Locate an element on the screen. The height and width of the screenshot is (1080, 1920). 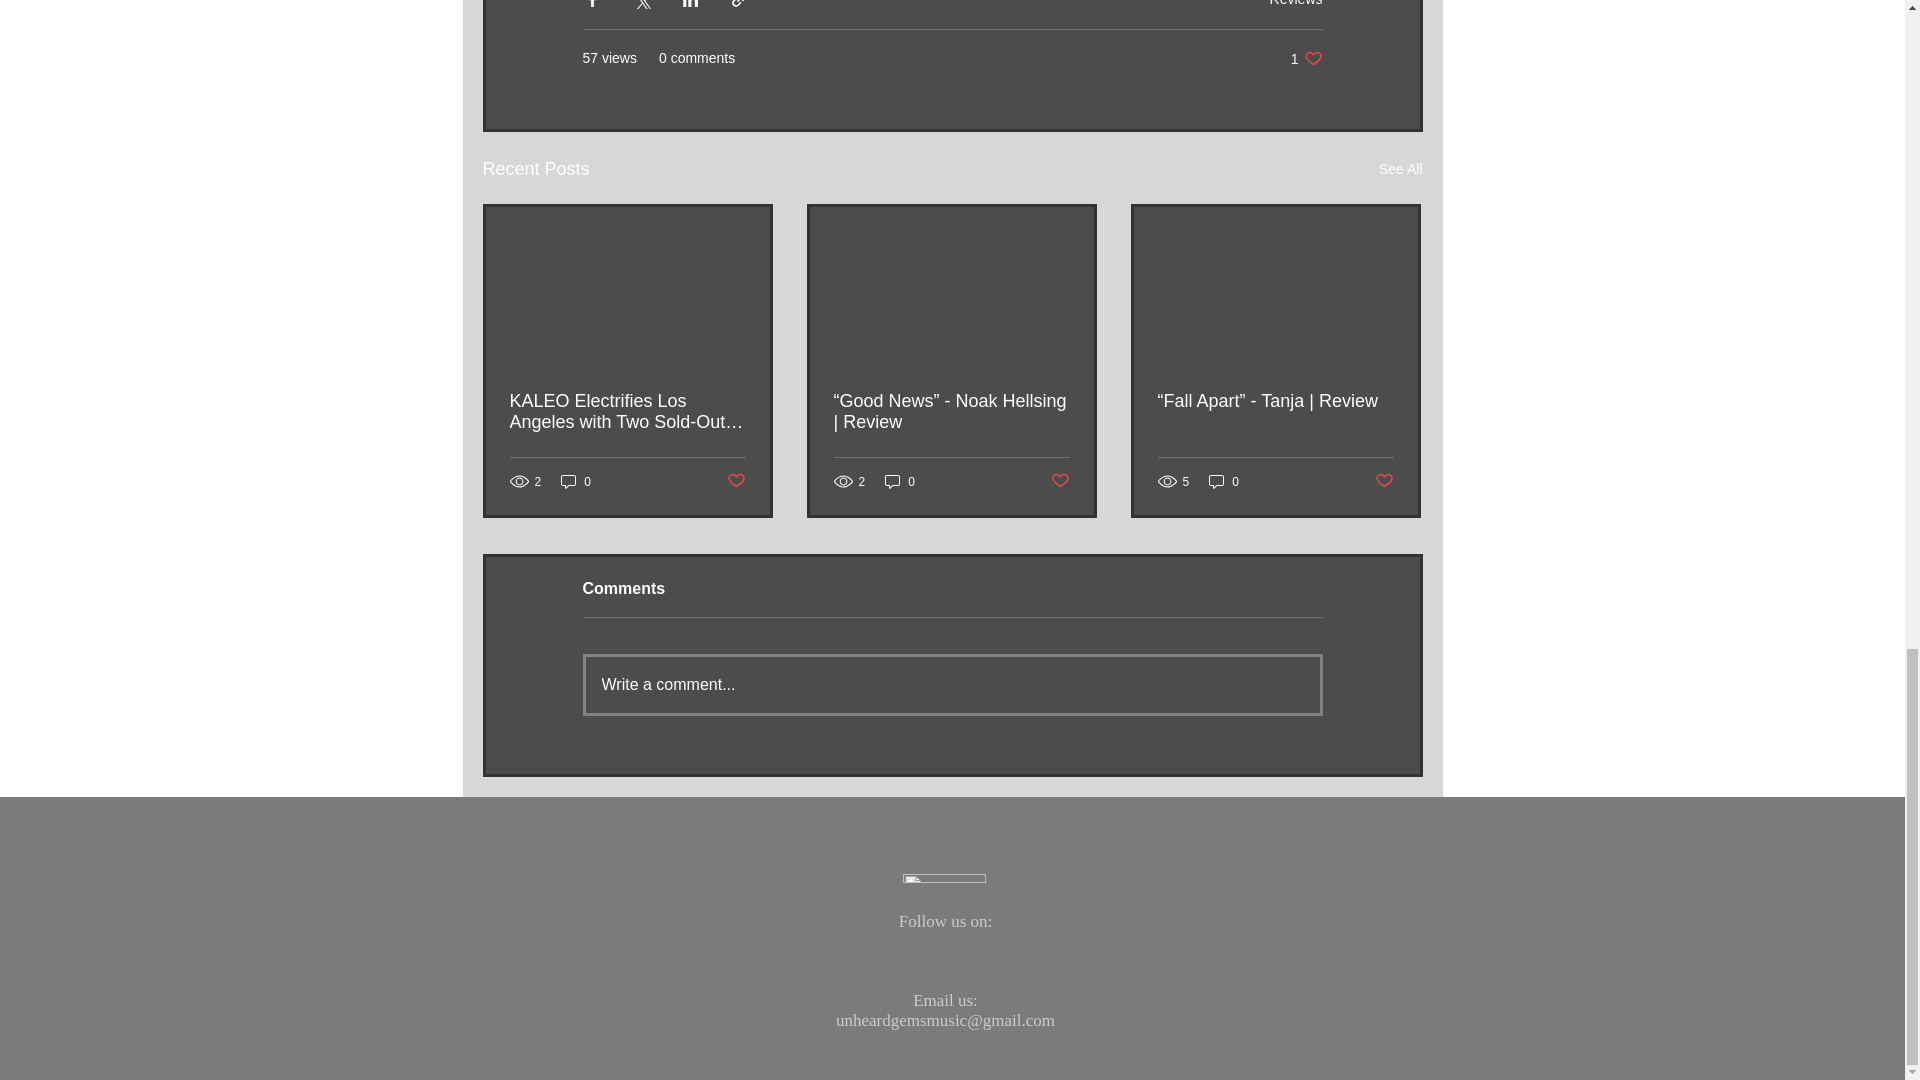
0 is located at coordinates (1296, 3).